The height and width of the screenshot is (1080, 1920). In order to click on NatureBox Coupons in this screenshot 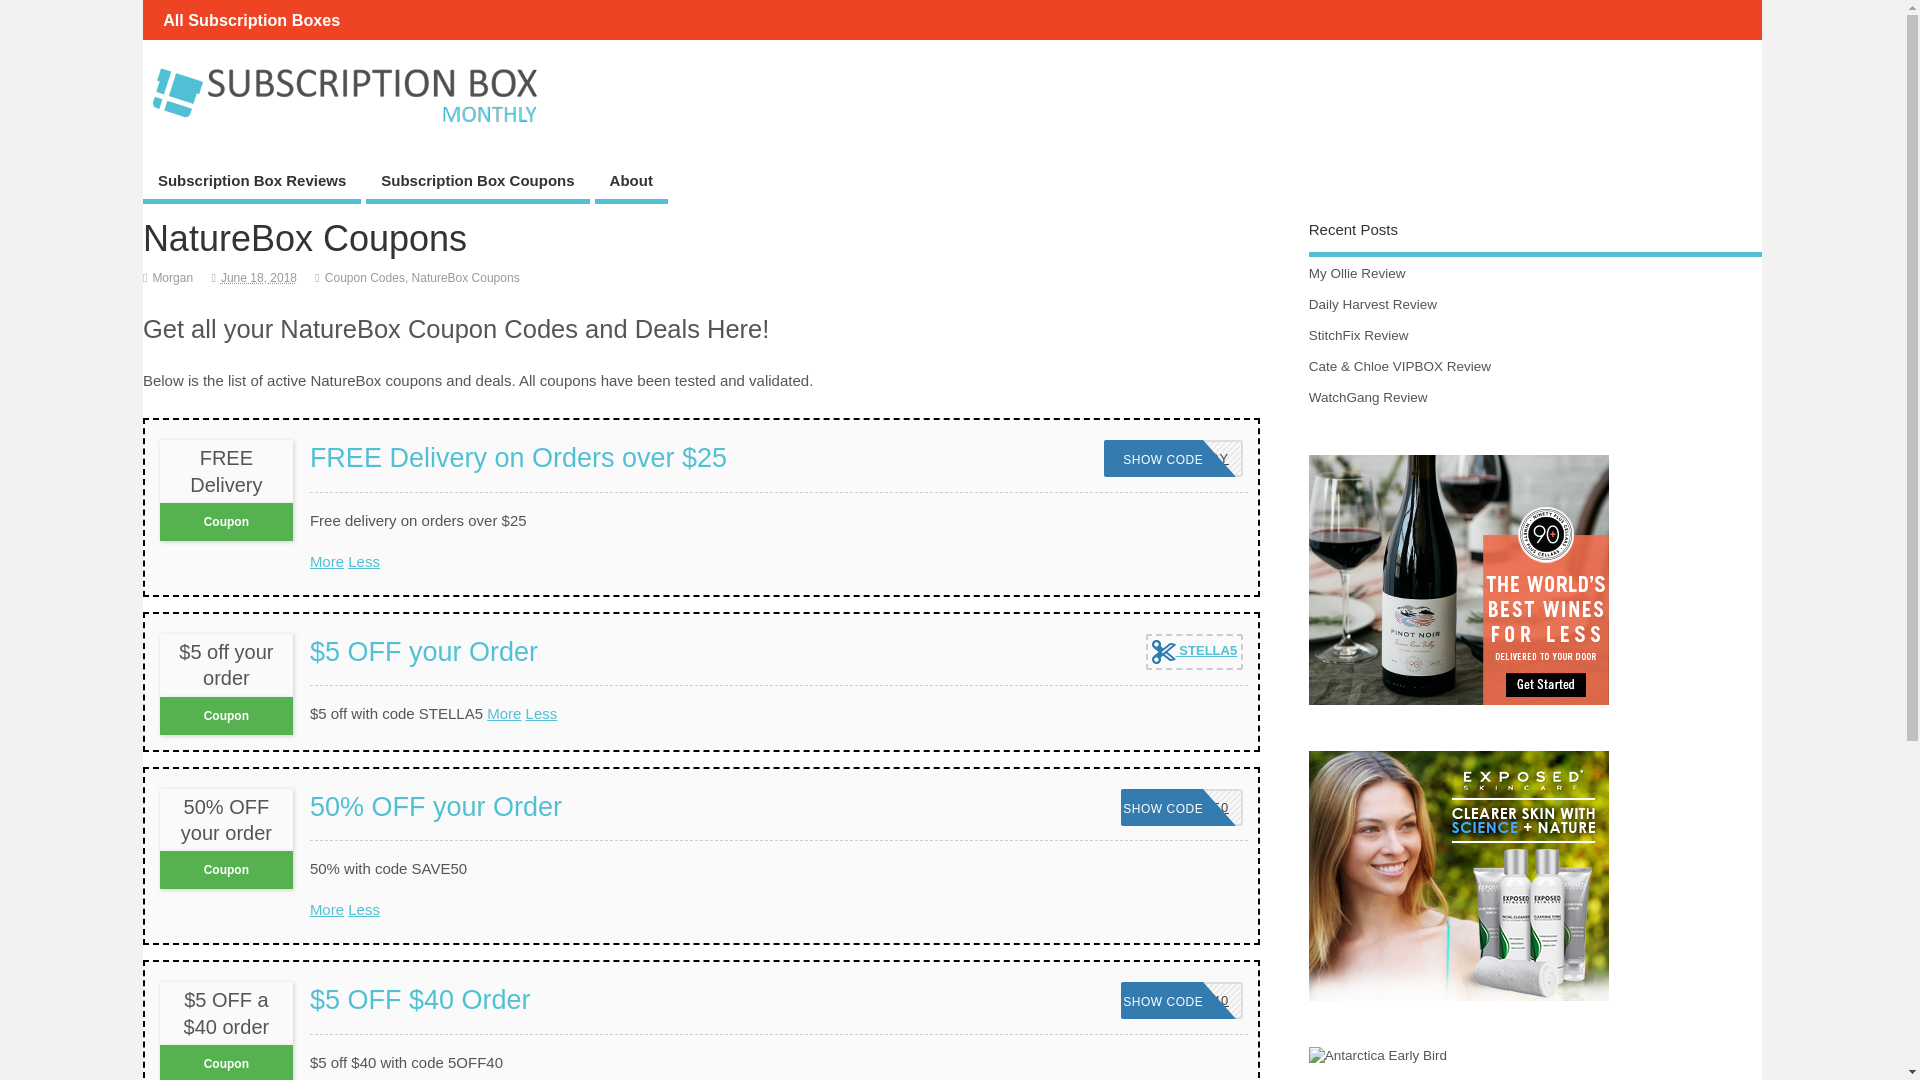, I will do `click(466, 278)`.